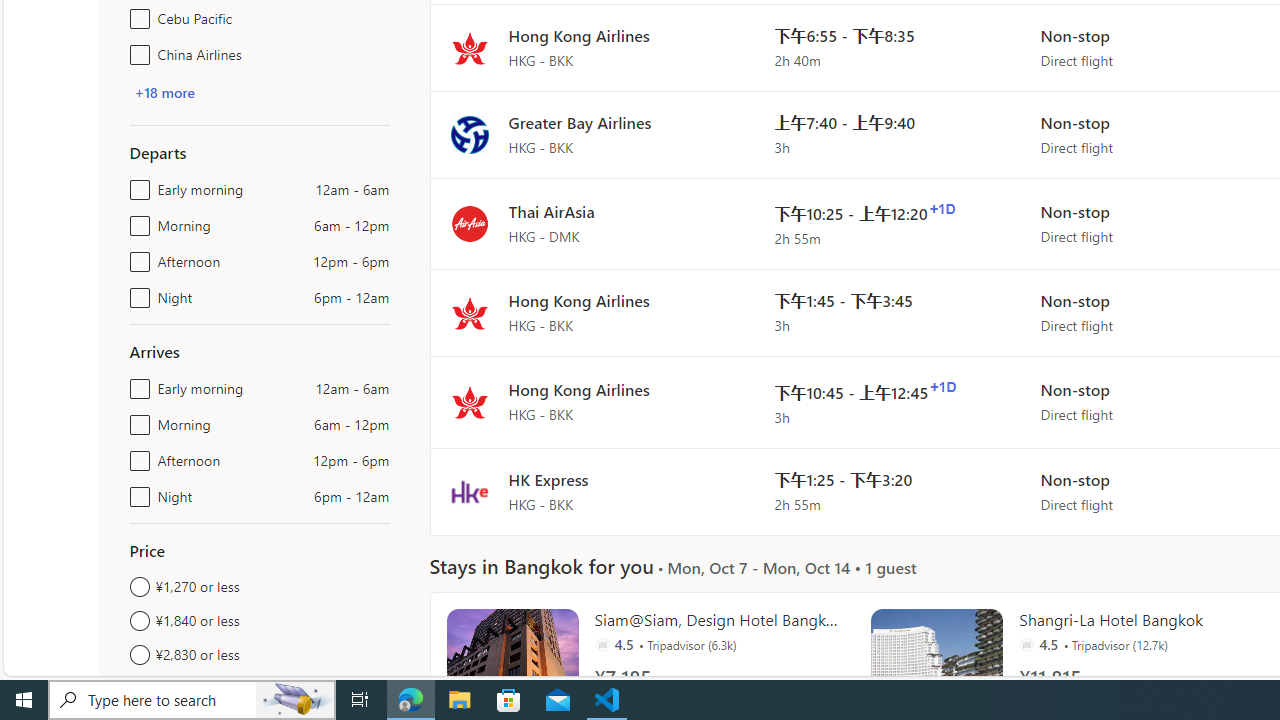 This screenshot has width=1280, height=720. Describe the element at coordinates (469, 492) in the screenshot. I see `Flight logo` at that location.